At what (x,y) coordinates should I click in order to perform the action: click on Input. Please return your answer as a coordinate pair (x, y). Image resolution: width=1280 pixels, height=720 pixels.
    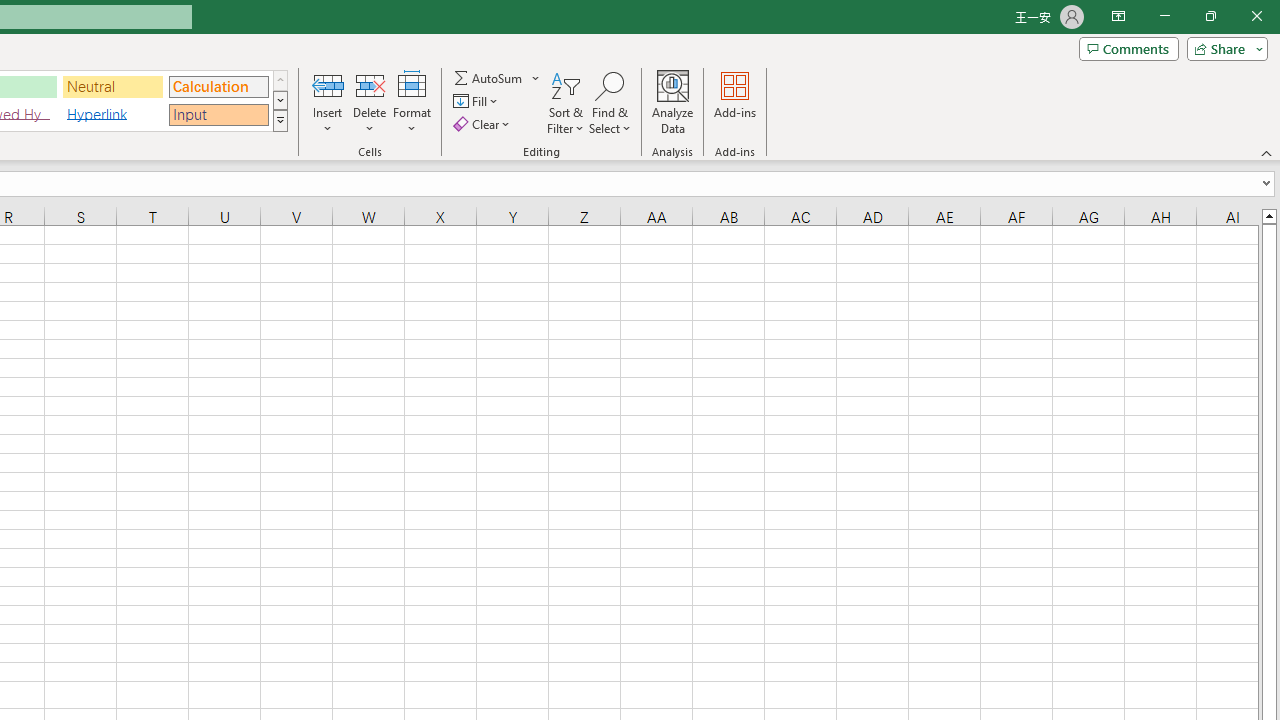
    Looking at the image, I should click on (218, 114).